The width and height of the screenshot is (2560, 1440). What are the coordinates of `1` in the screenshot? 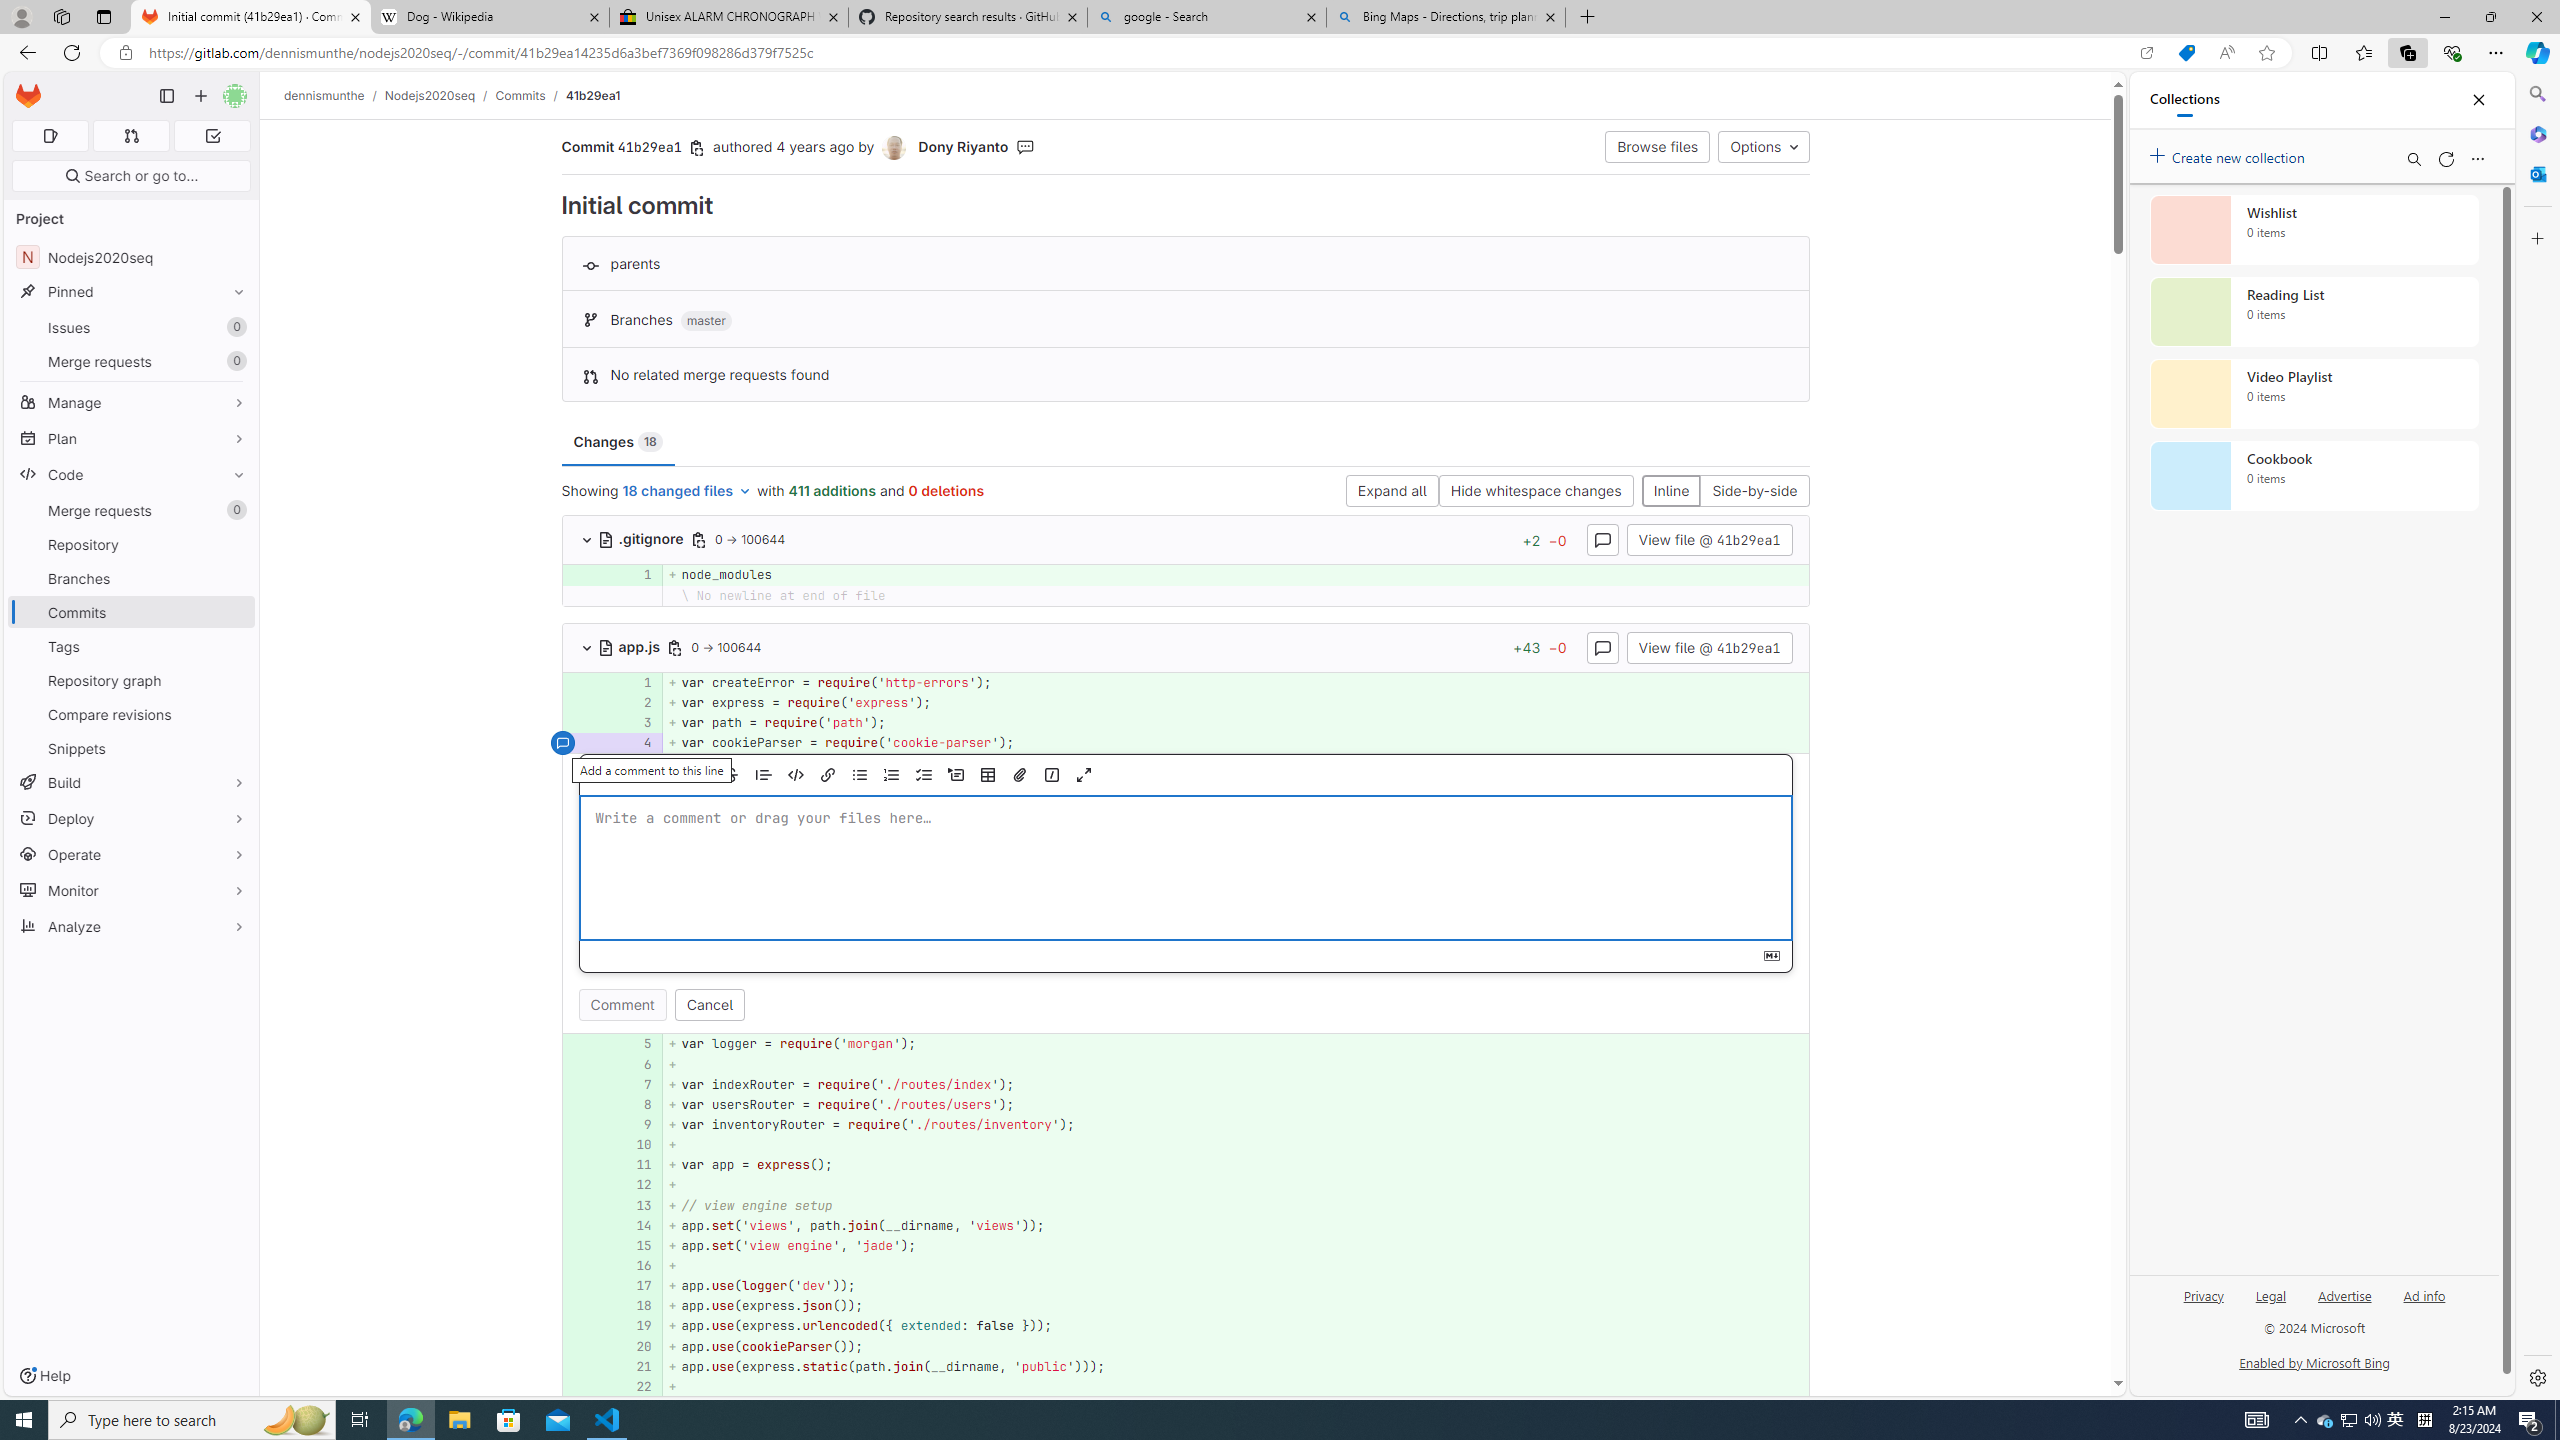 It's located at (637, 682).